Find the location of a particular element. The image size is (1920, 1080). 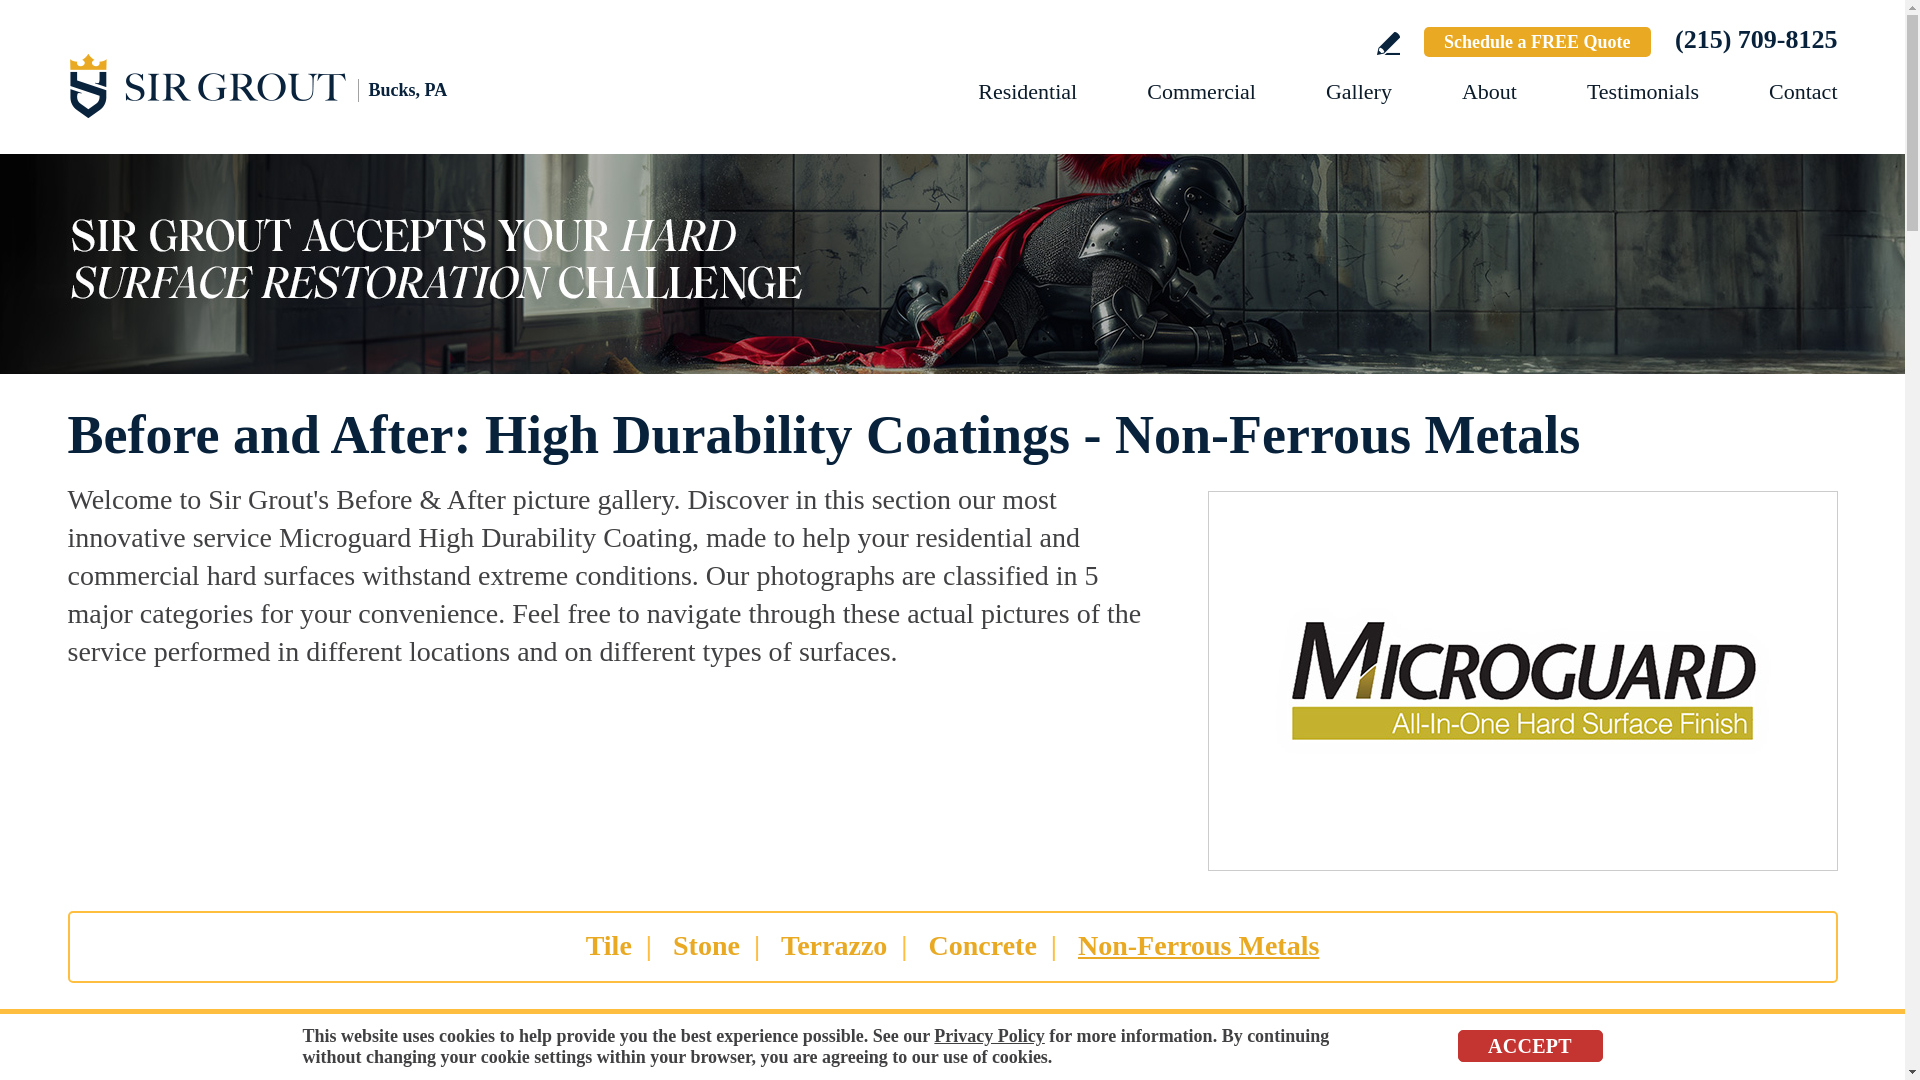

Commercial is located at coordinates (1200, 90).